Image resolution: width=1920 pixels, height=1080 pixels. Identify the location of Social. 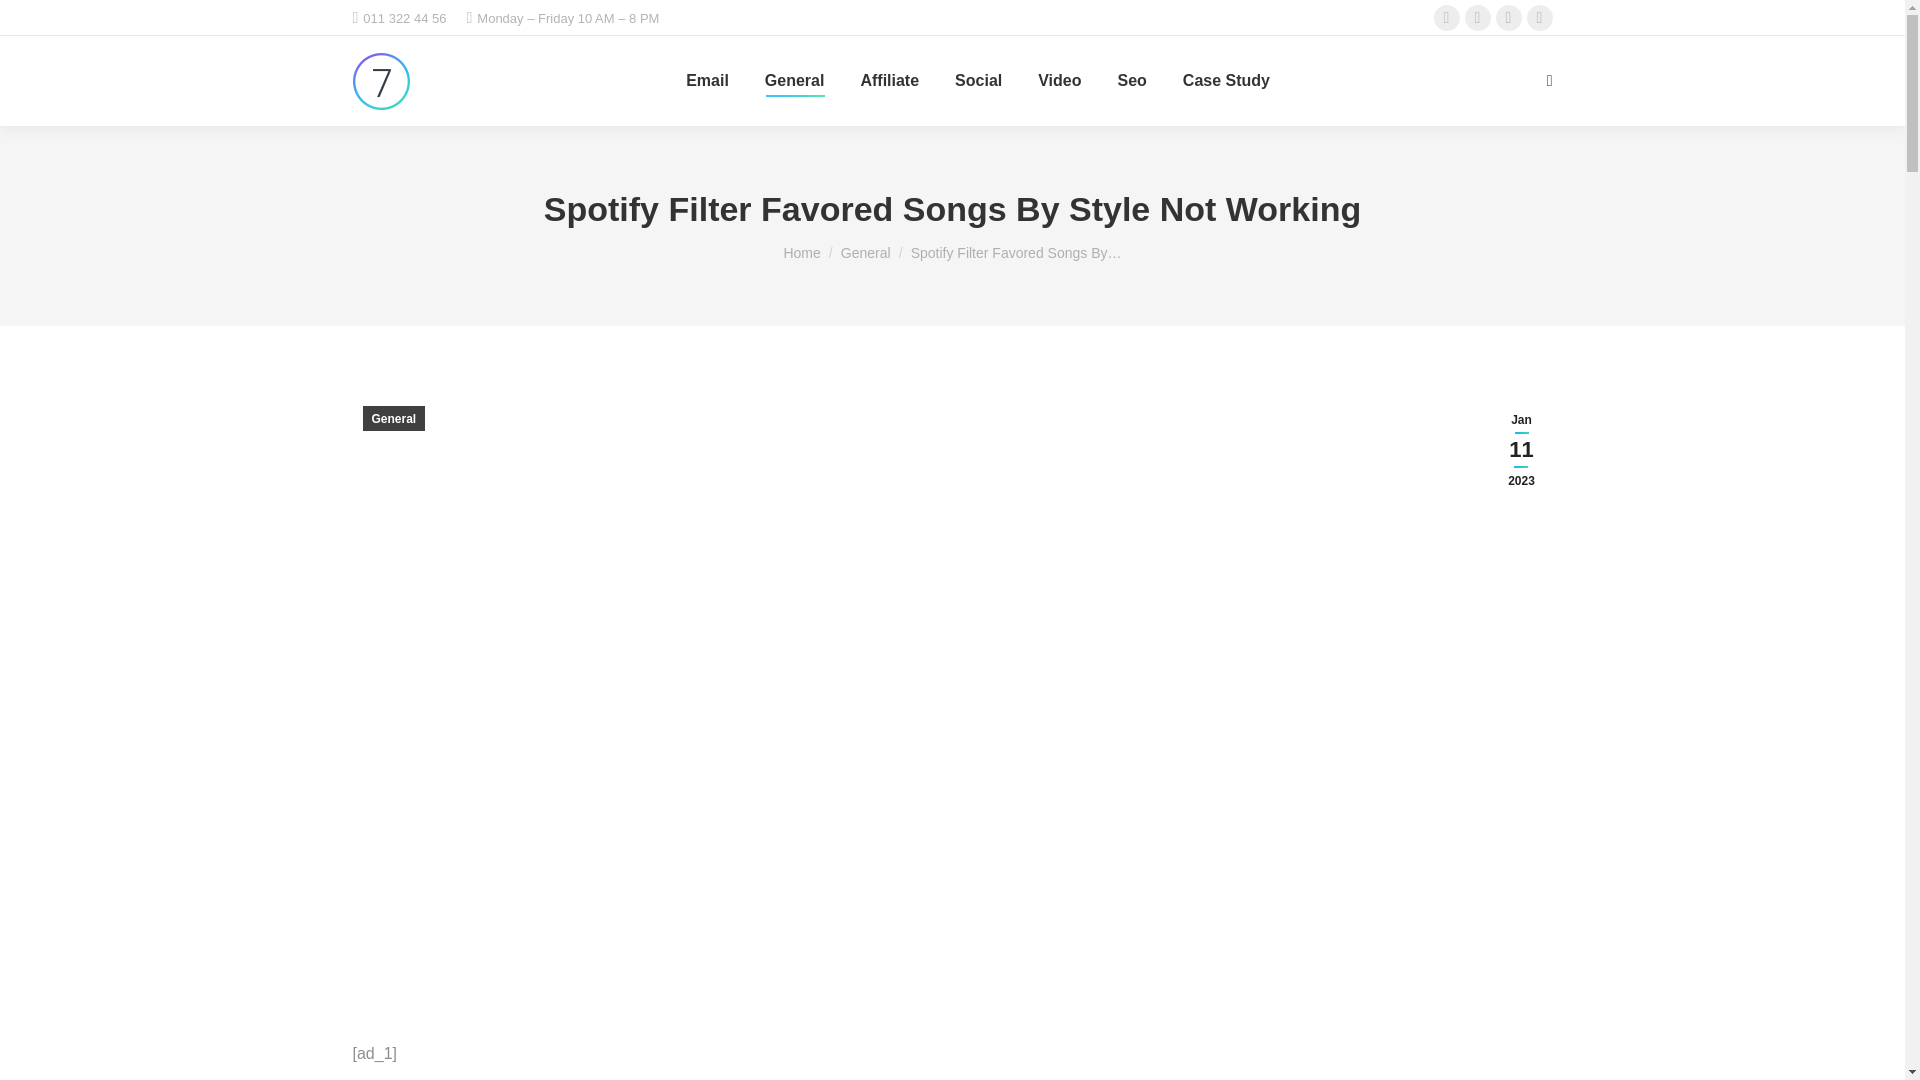
(978, 81).